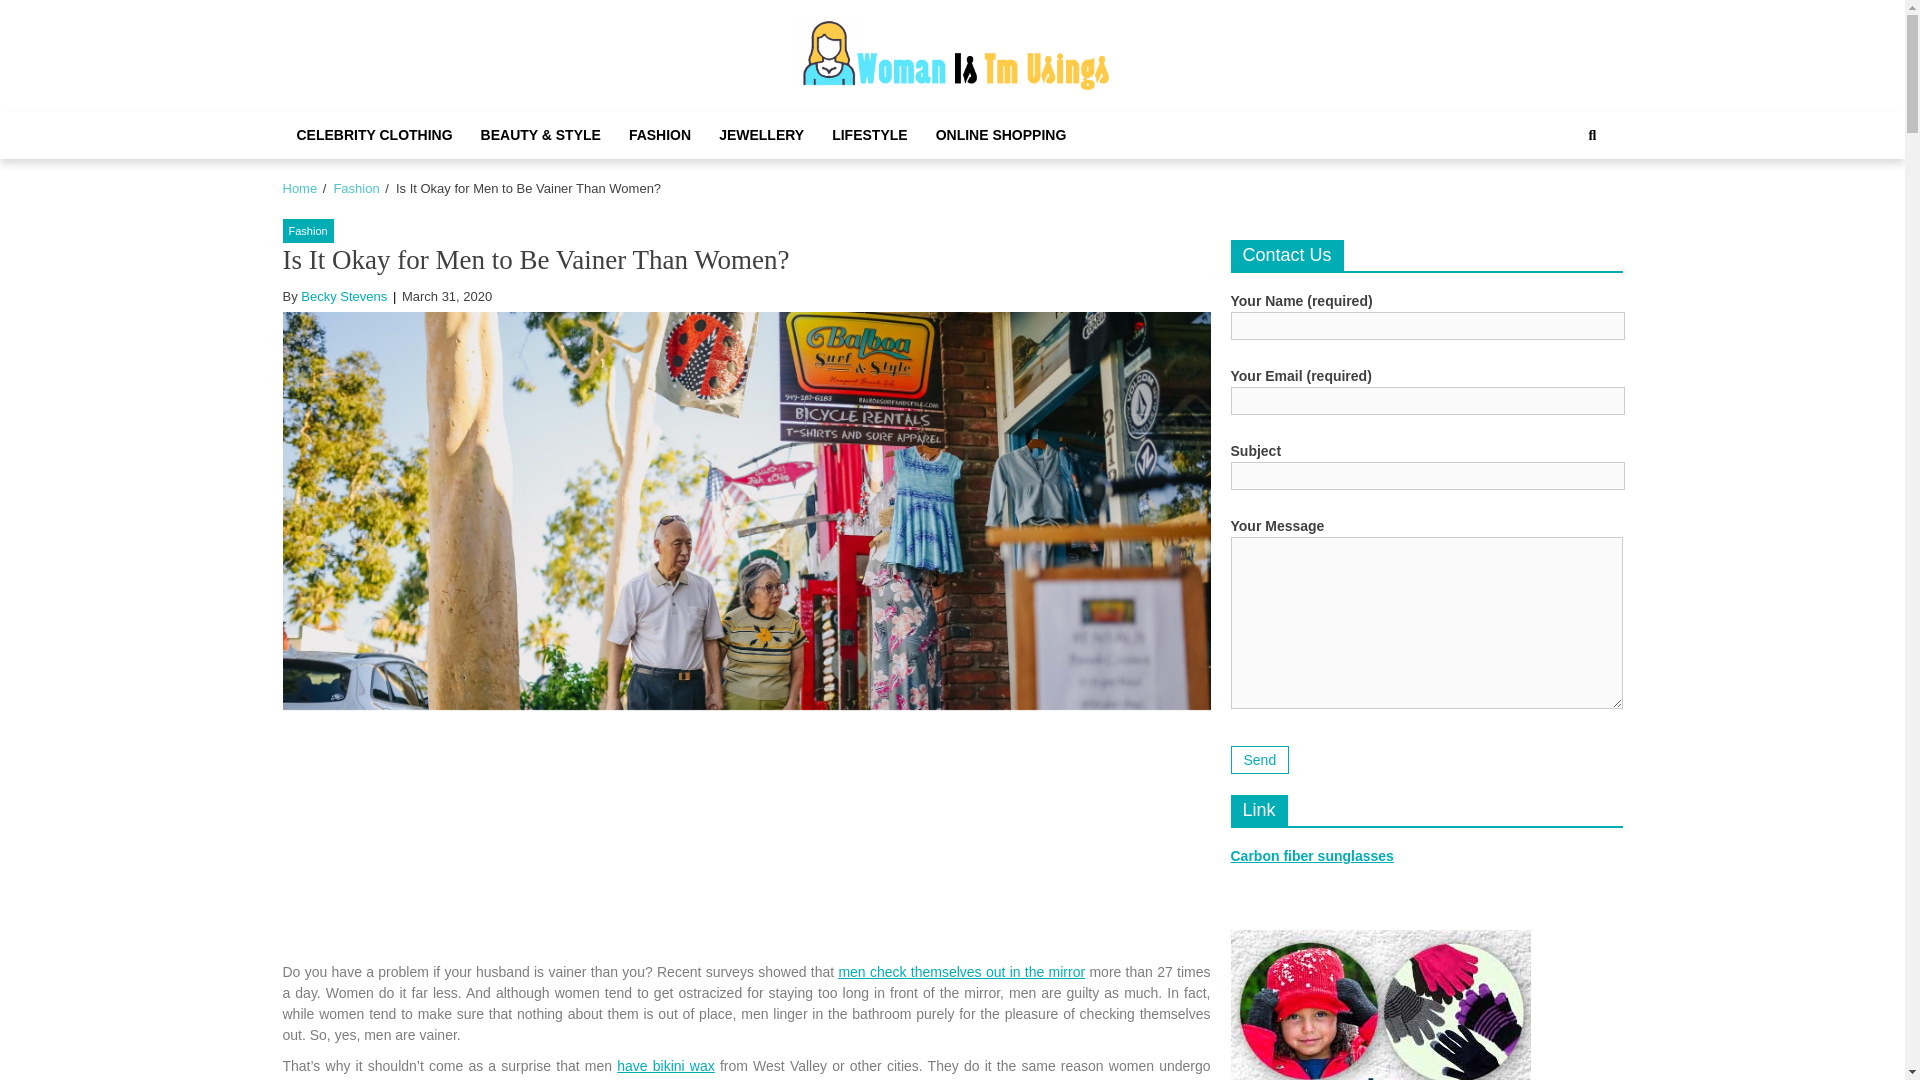 This screenshot has width=1920, height=1080. Describe the element at coordinates (665, 1066) in the screenshot. I see `have bikini wax` at that location.